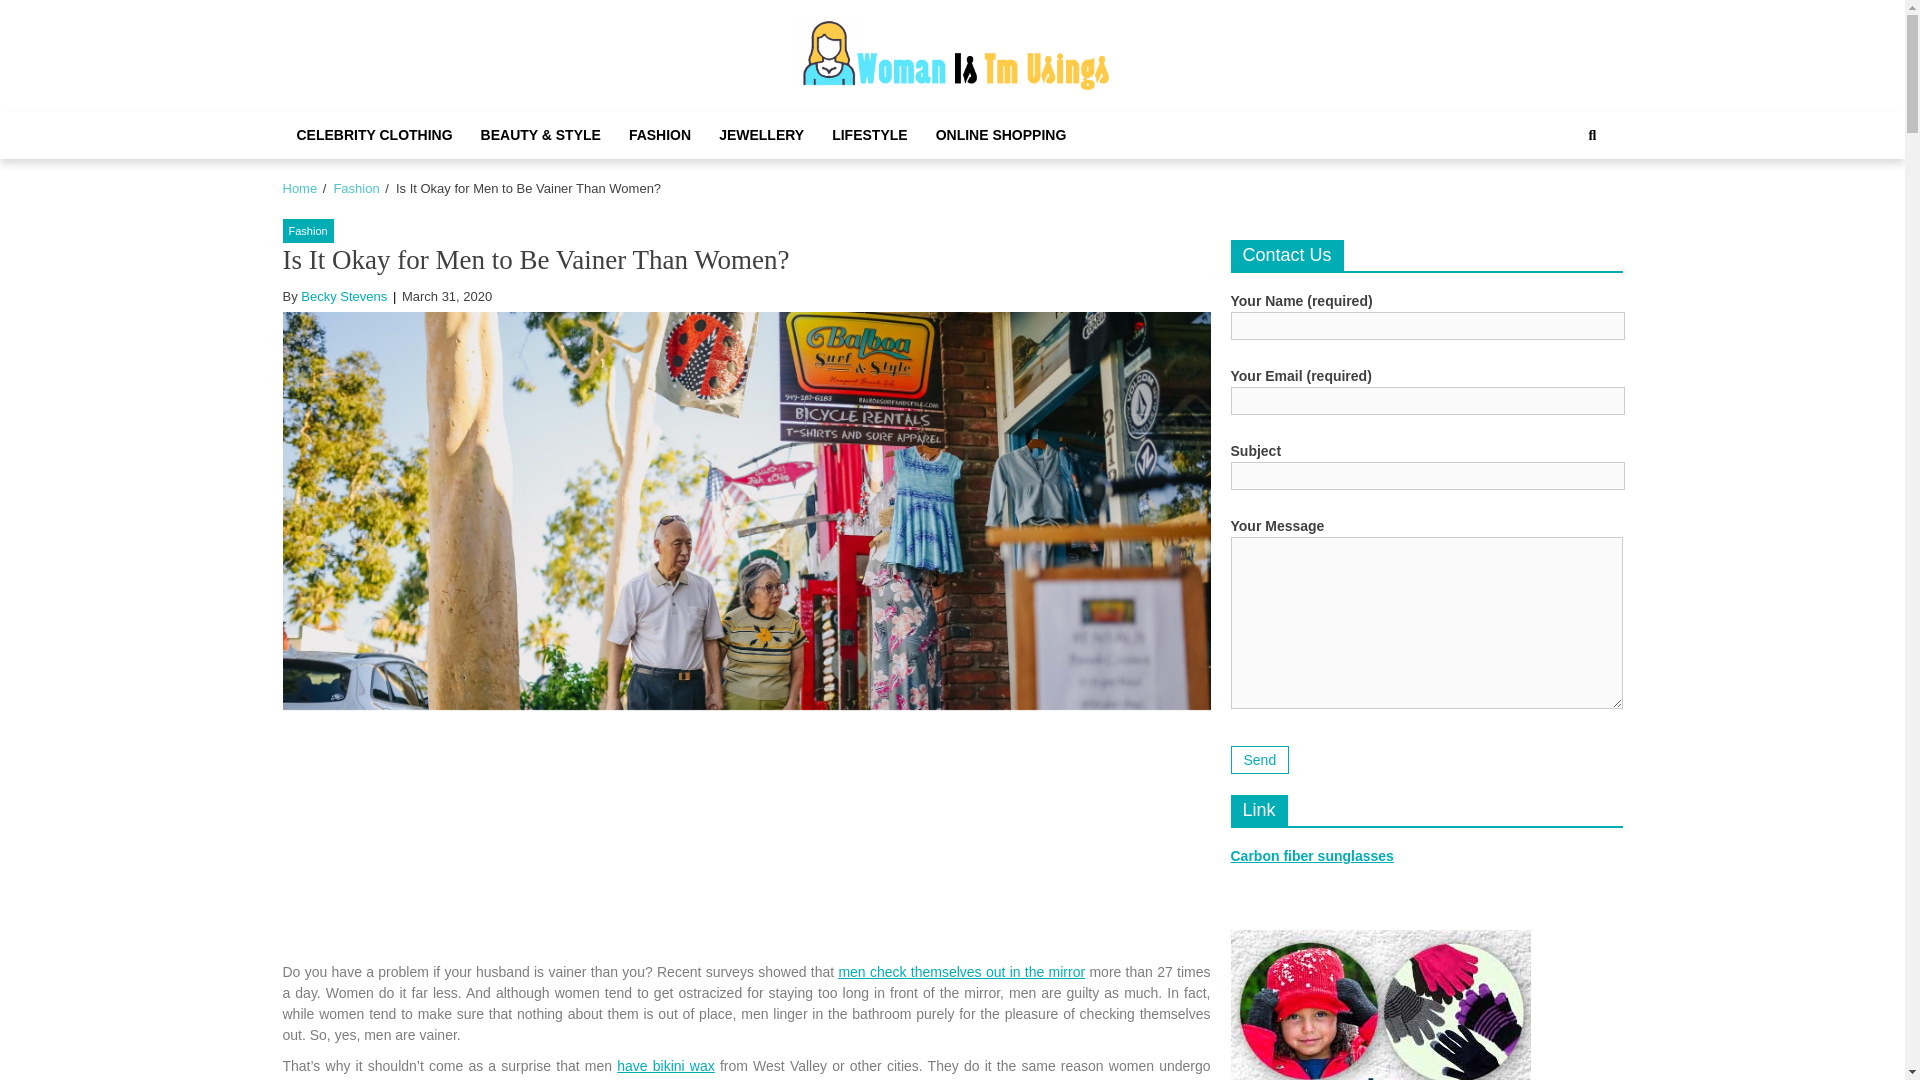 This screenshot has width=1920, height=1080. Describe the element at coordinates (665, 1066) in the screenshot. I see `have bikini wax` at that location.